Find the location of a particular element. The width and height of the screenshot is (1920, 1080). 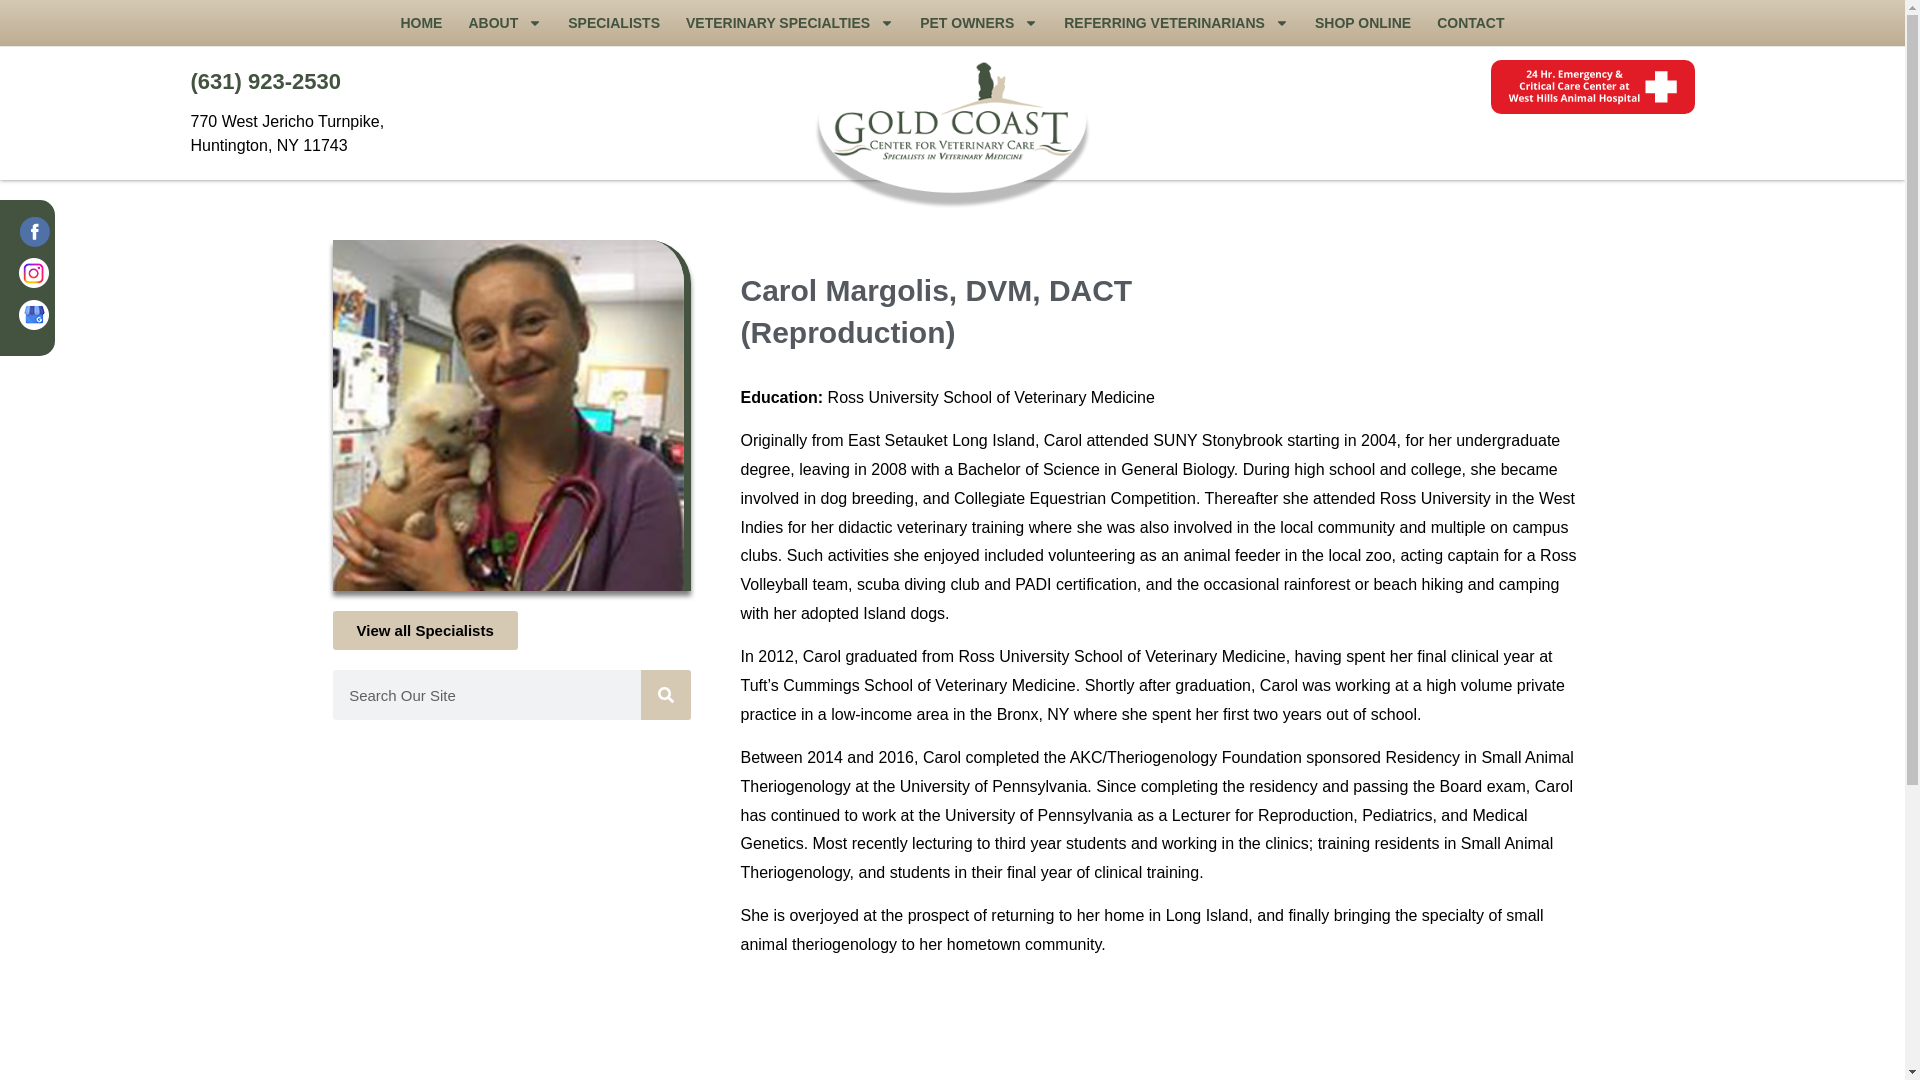

PET OWNERS is located at coordinates (978, 23).